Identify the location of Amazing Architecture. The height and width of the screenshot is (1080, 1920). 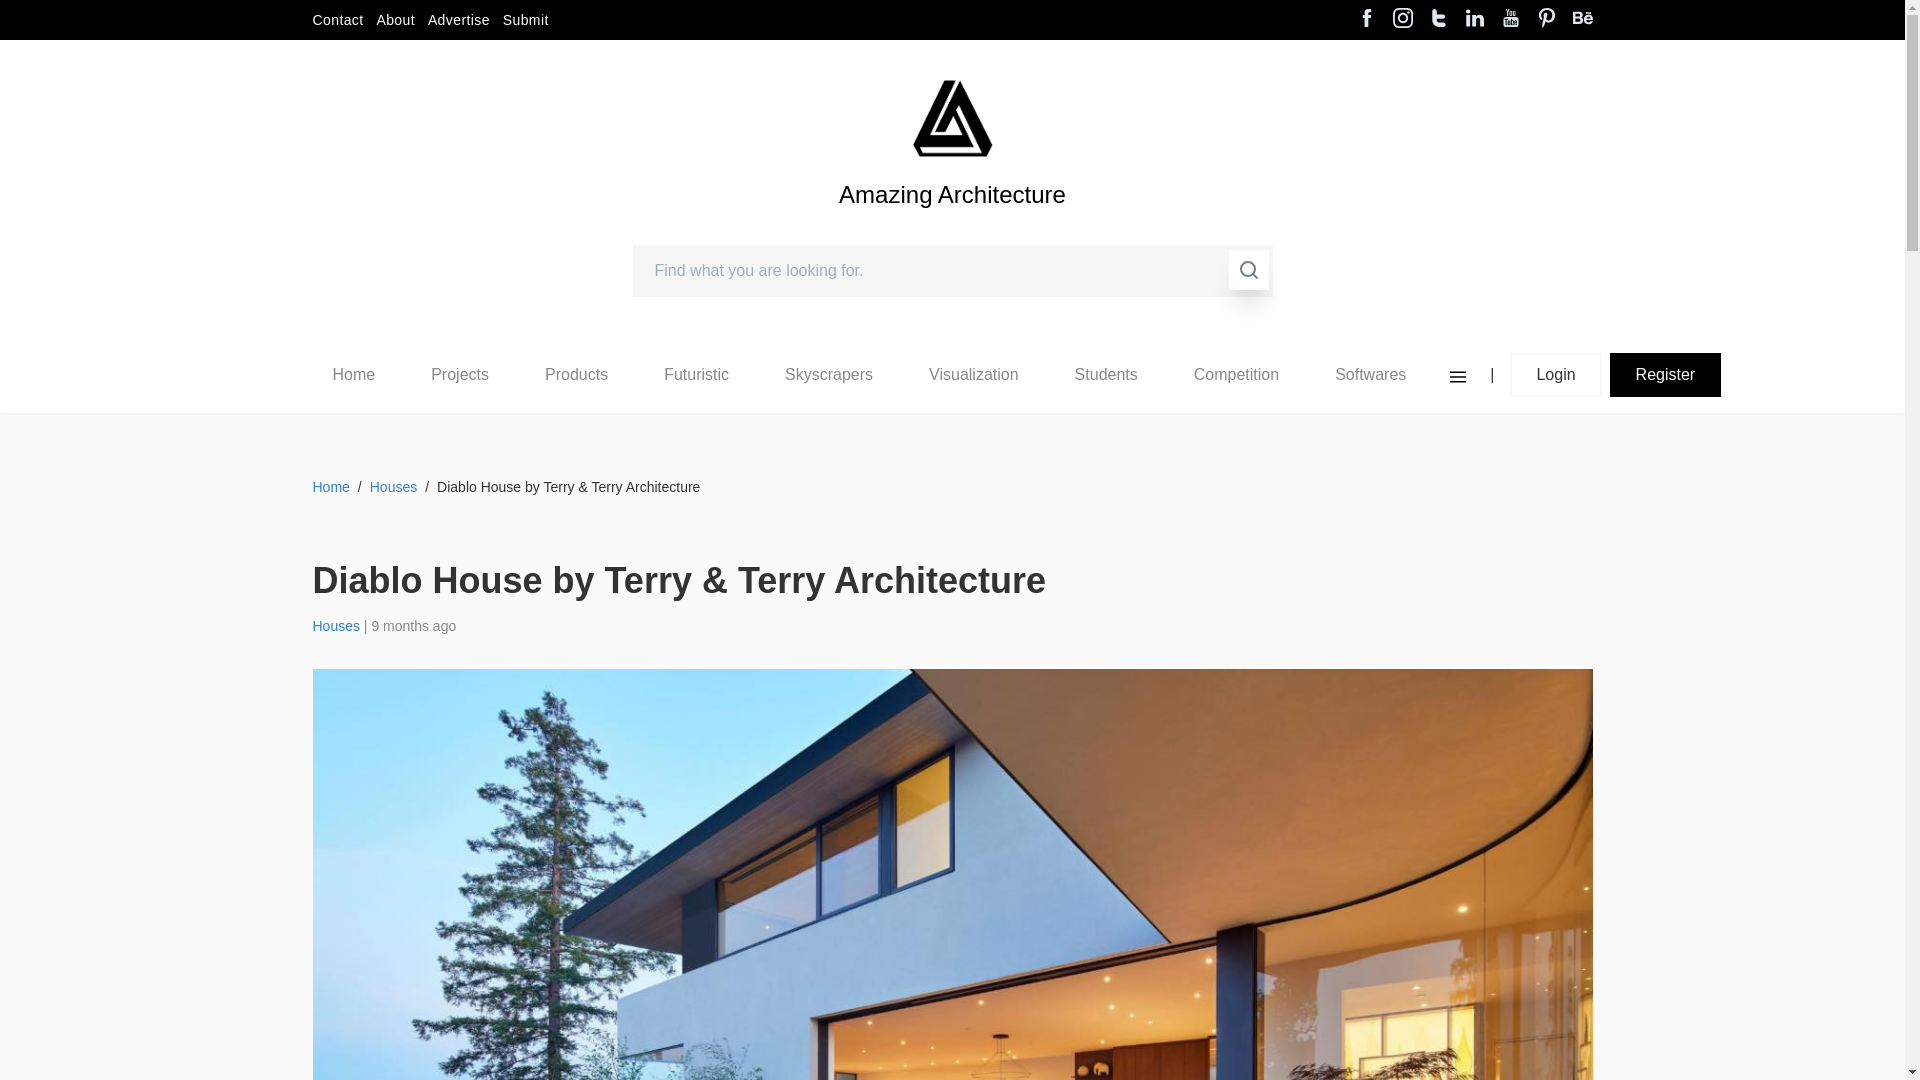
(952, 228).